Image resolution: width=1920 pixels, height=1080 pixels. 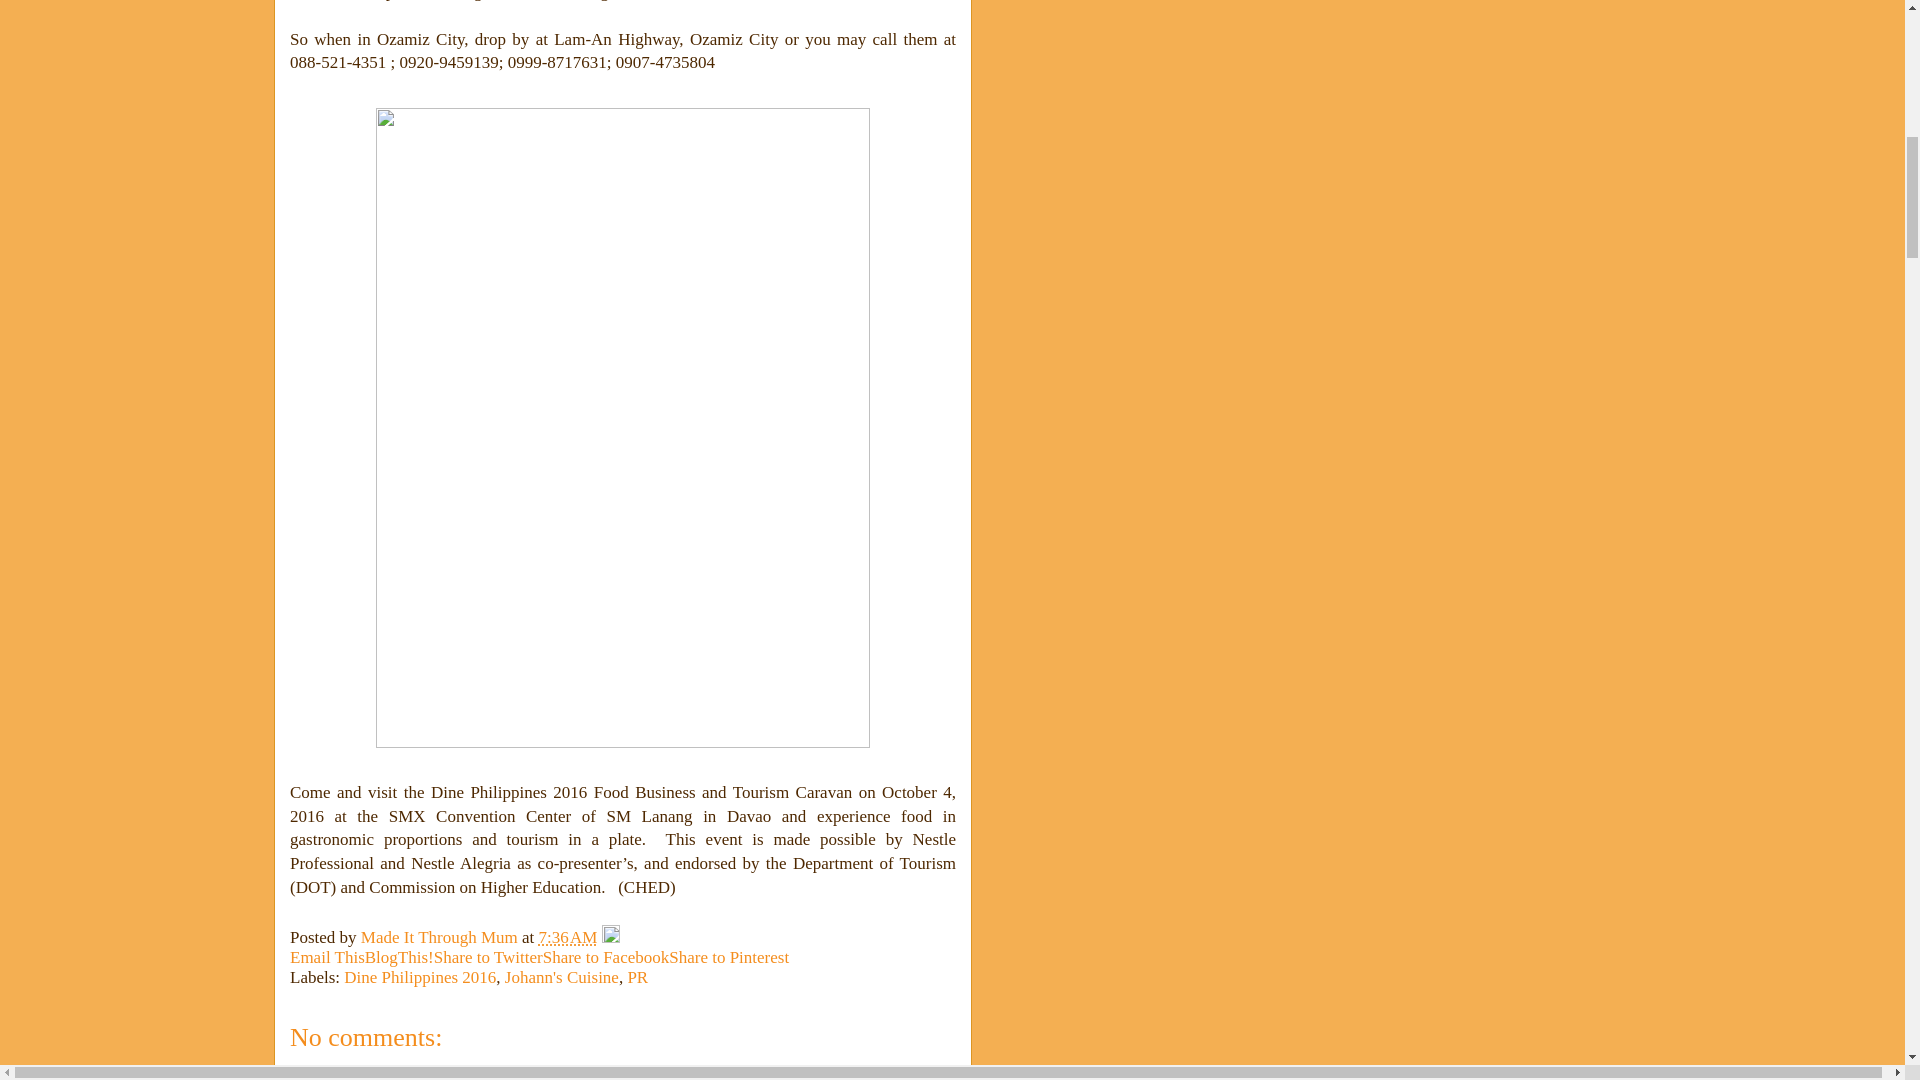 I want to click on Dine Philippines 2016, so click(x=419, y=977).